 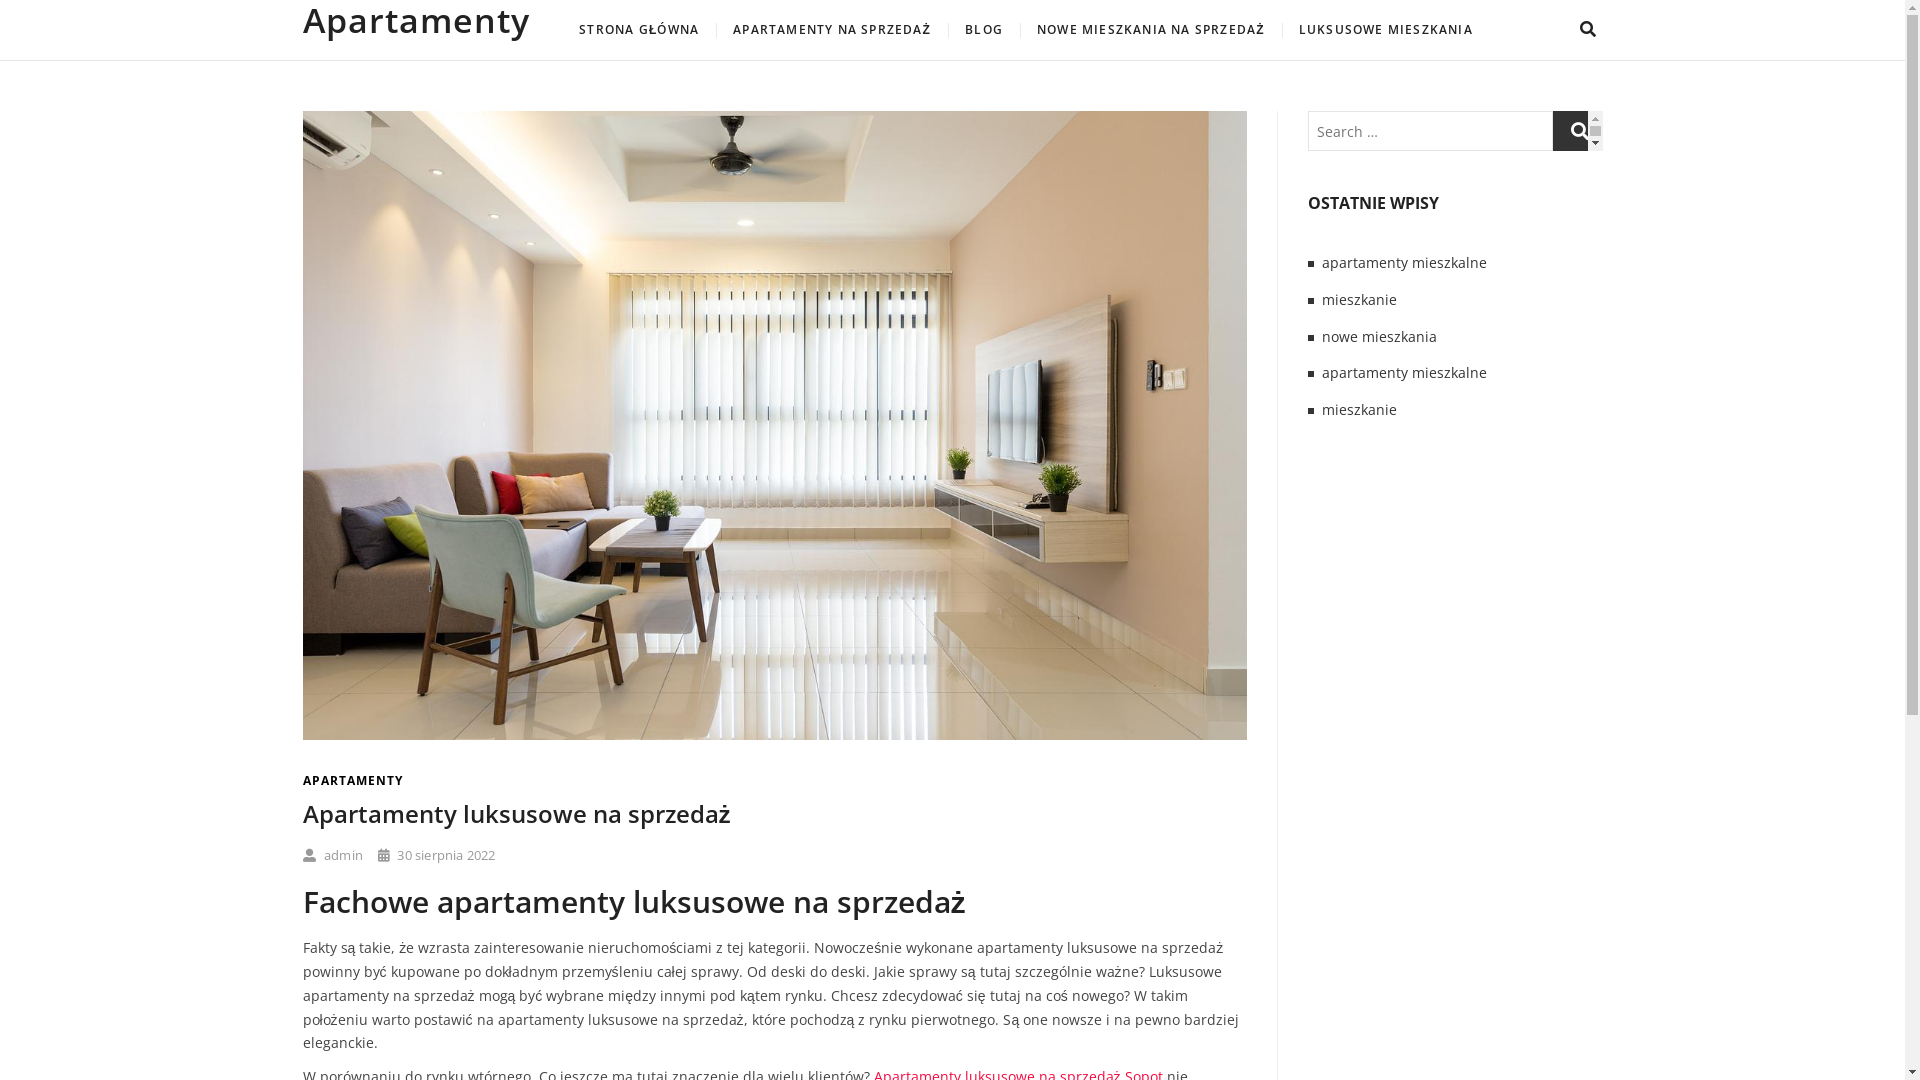 What do you see at coordinates (1360, 410) in the screenshot?
I see `mieszkanie` at bounding box center [1360, 410].